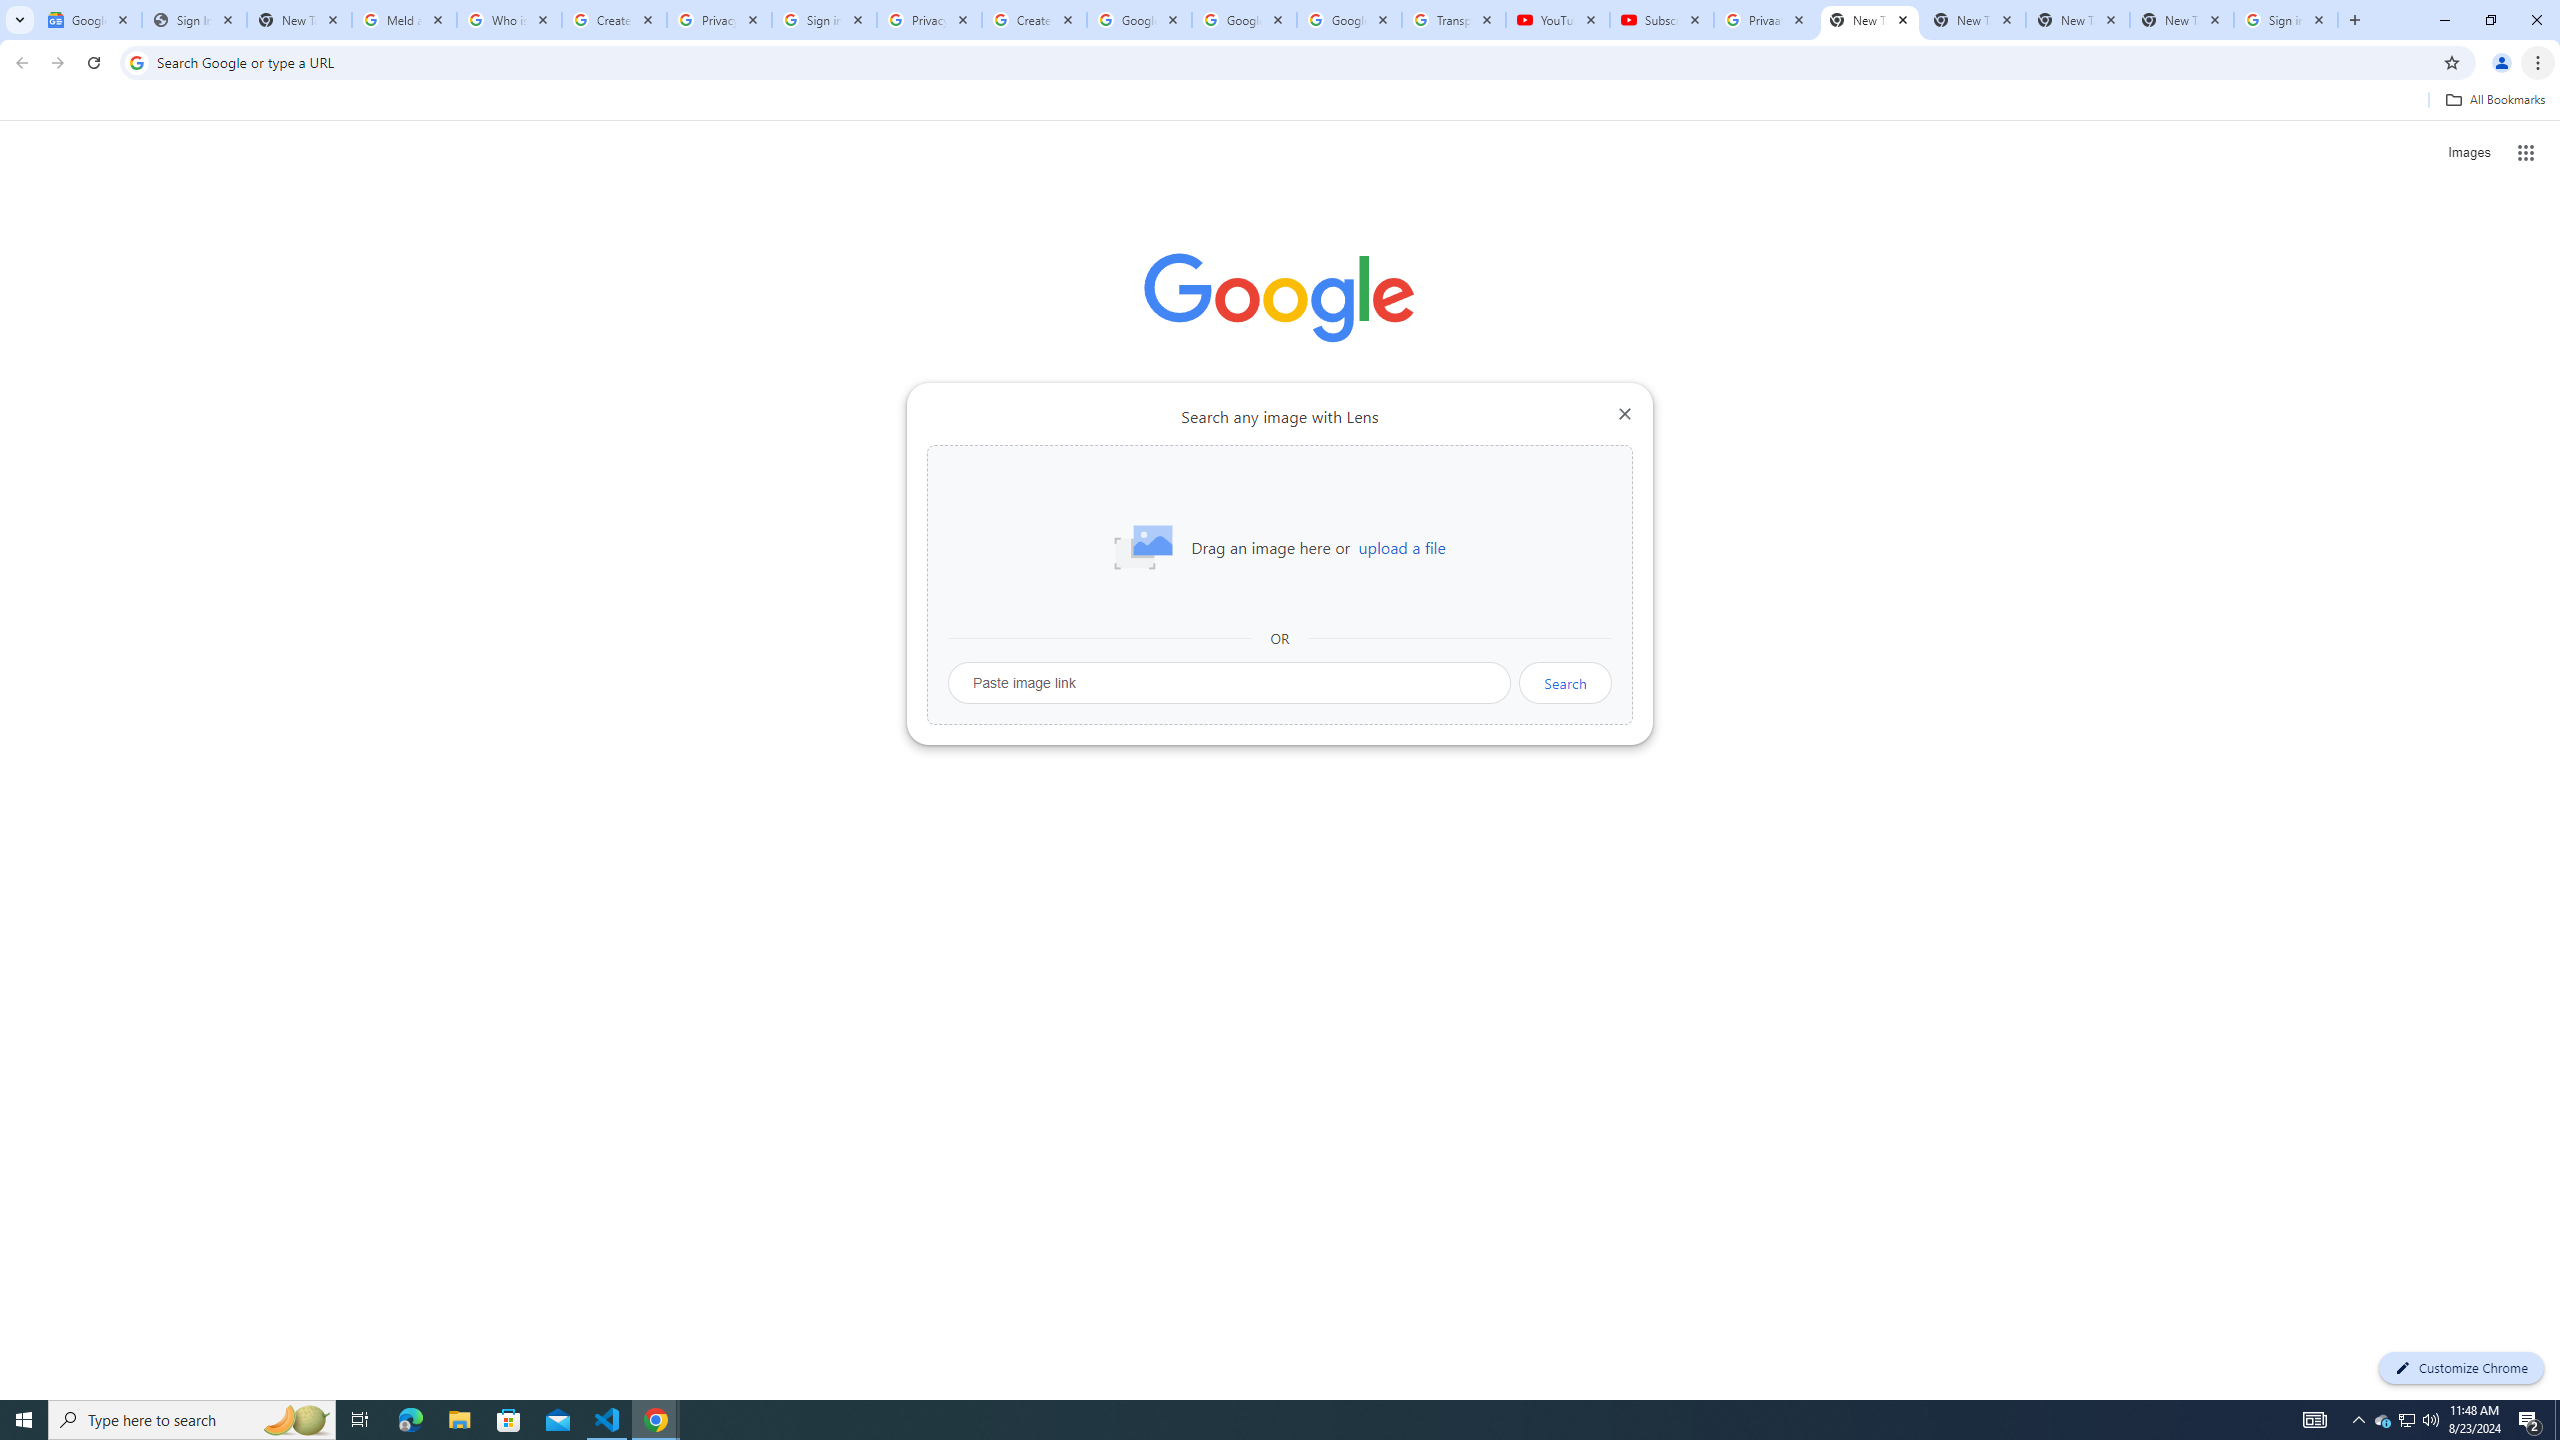 The height and width of the screenshot is (1440, 2560). Describe the element at coordinates (824, 20) in the screenshot. I see `Sign in - Google Accounts` at that location.